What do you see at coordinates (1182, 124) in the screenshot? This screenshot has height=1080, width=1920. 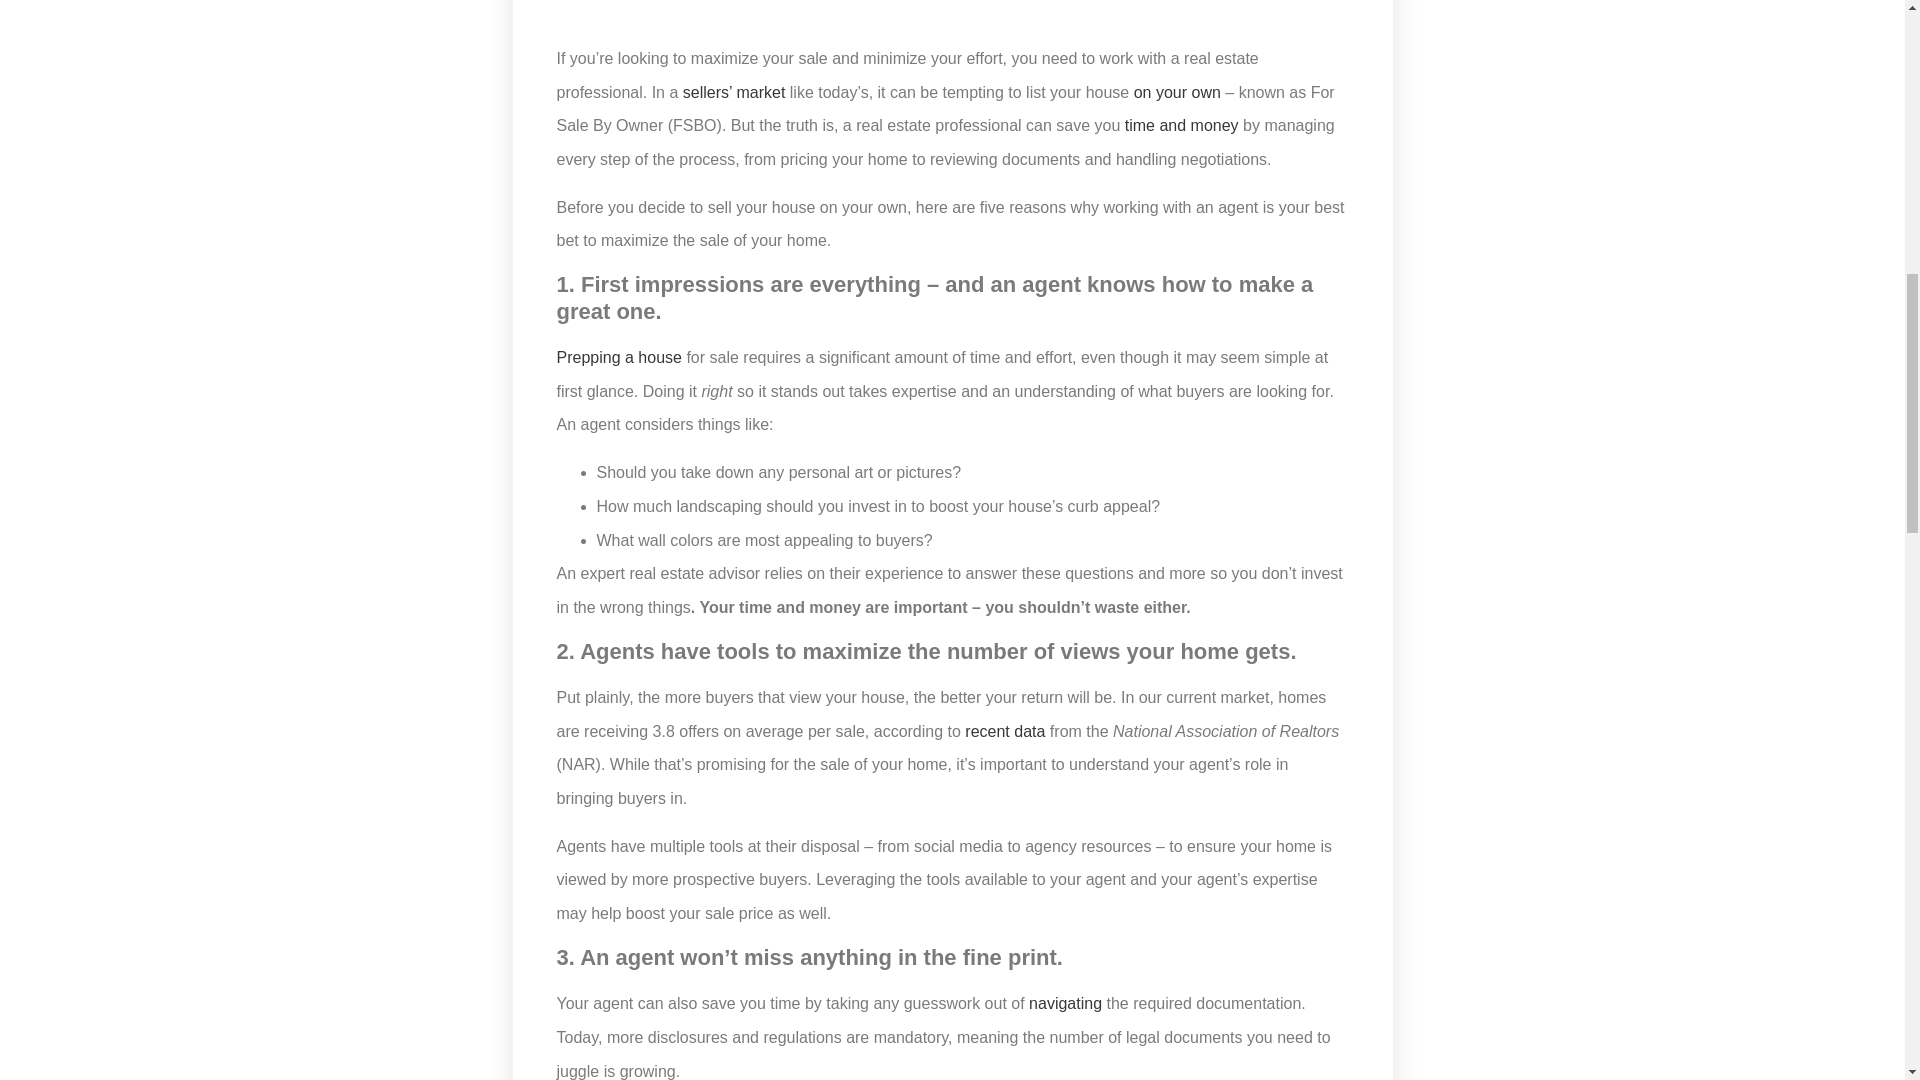 I see `time and money` at bounding box center [1182, 124].